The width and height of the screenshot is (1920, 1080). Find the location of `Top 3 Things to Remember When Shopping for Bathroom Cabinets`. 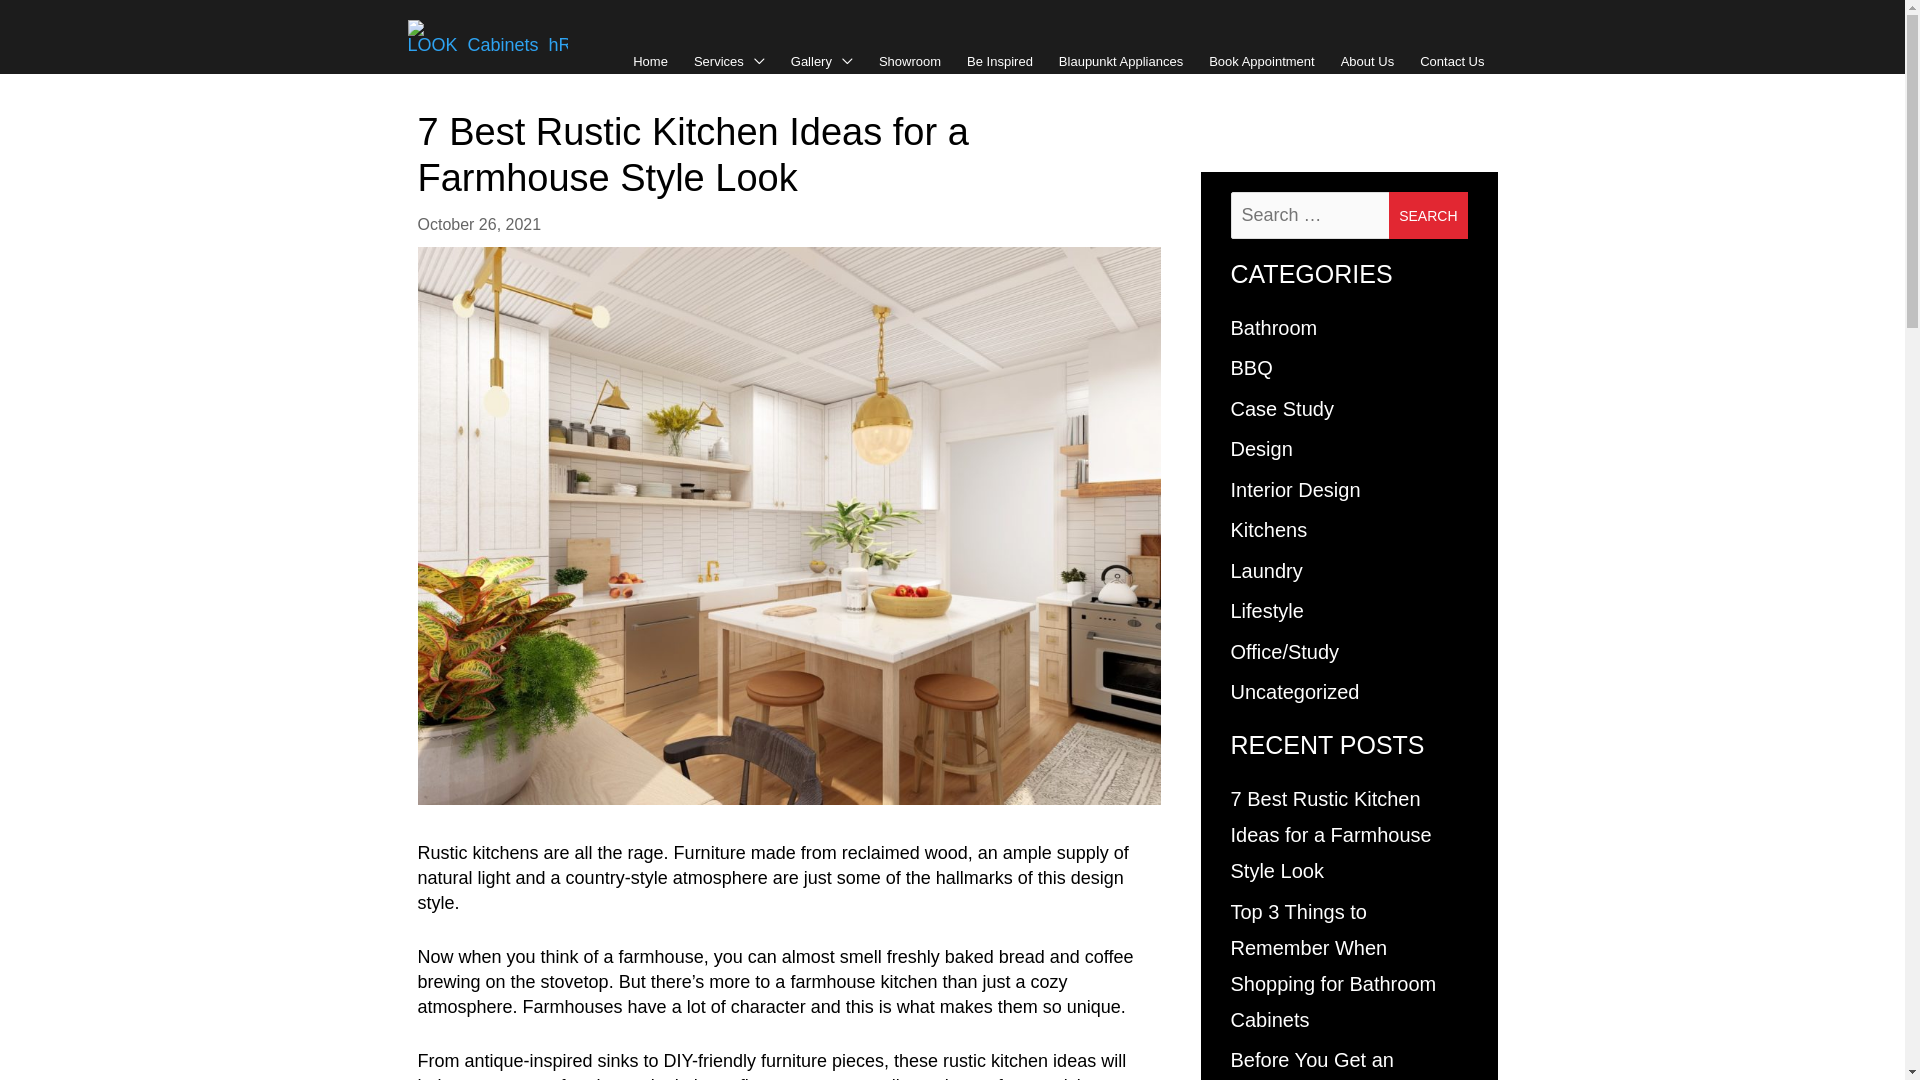

Top 3 Things to Remember When Shopping for Bathroom Cabinets is located at coordinates (1333, 966).